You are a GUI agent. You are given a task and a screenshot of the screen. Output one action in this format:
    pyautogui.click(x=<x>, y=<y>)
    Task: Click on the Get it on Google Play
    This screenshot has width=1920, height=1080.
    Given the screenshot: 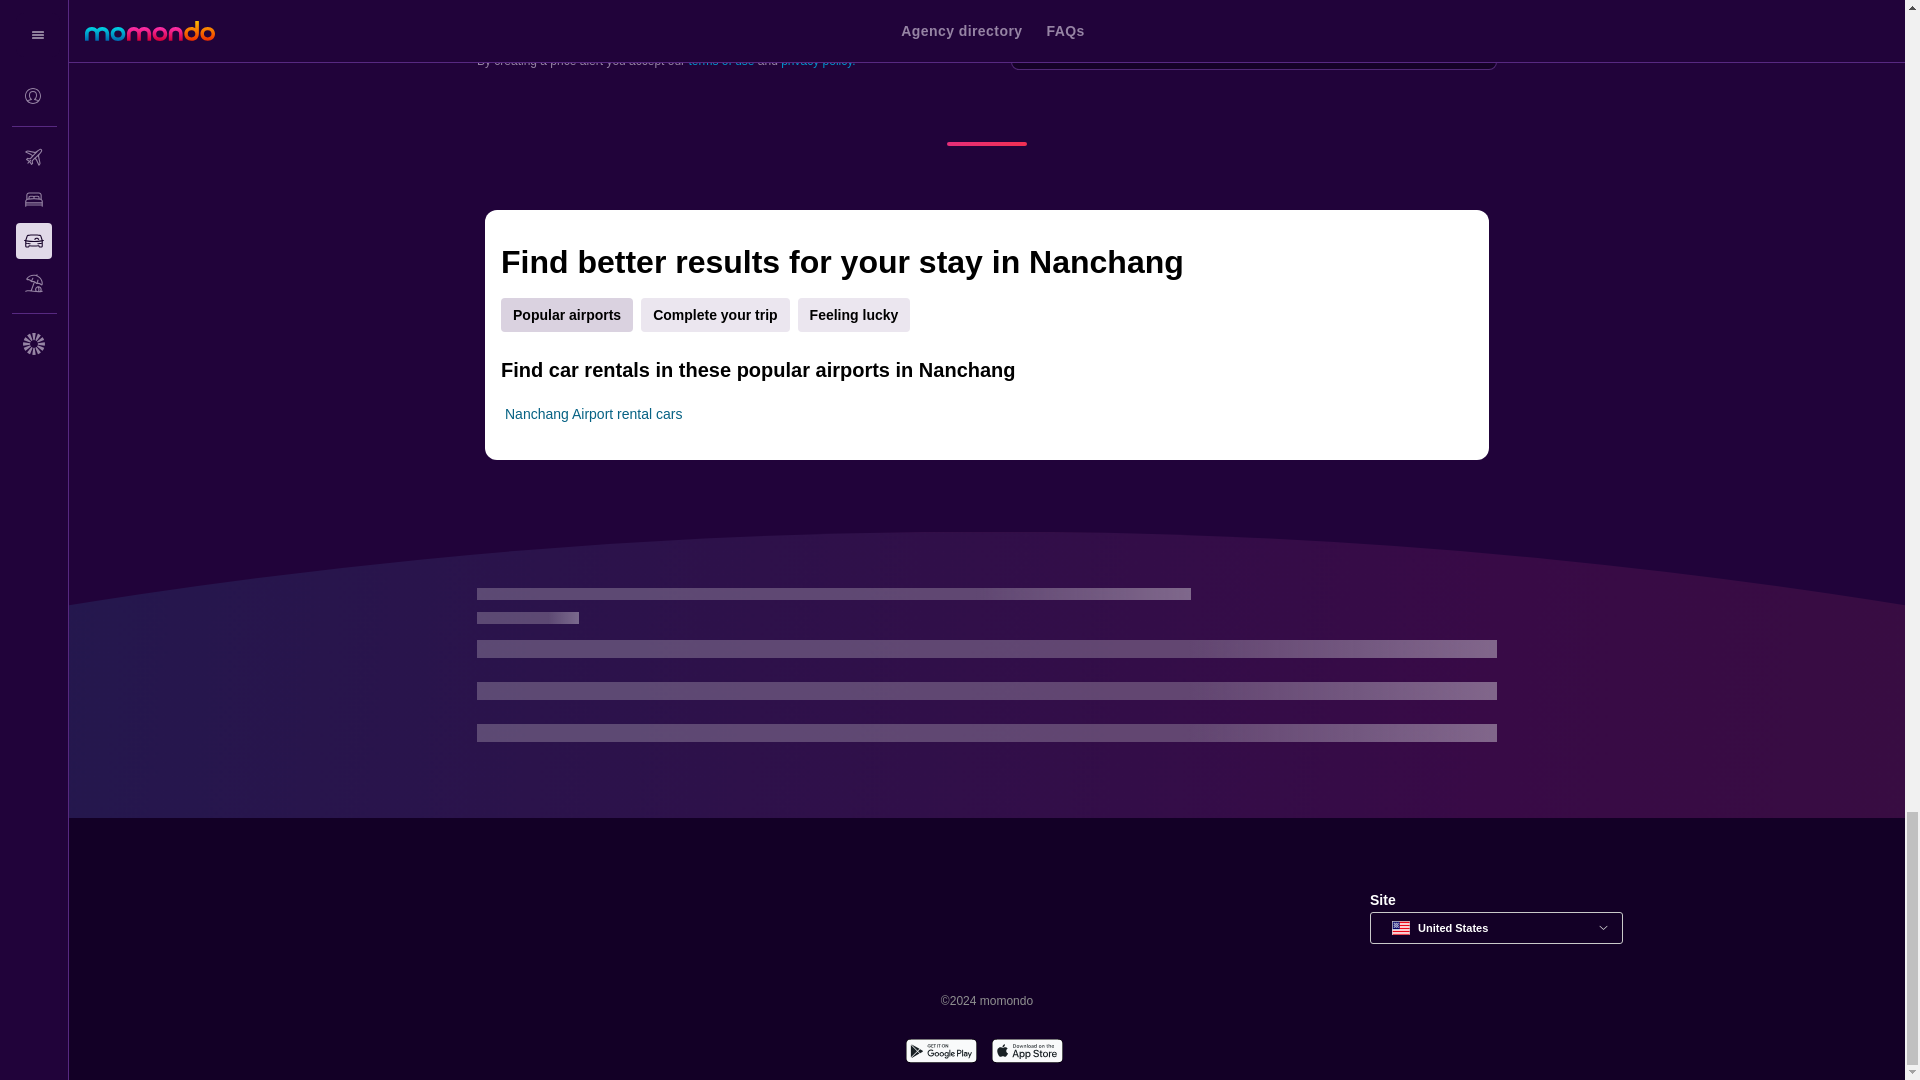 What is the action you would take?
    pyautogui.click(x=940, y=1053)
    